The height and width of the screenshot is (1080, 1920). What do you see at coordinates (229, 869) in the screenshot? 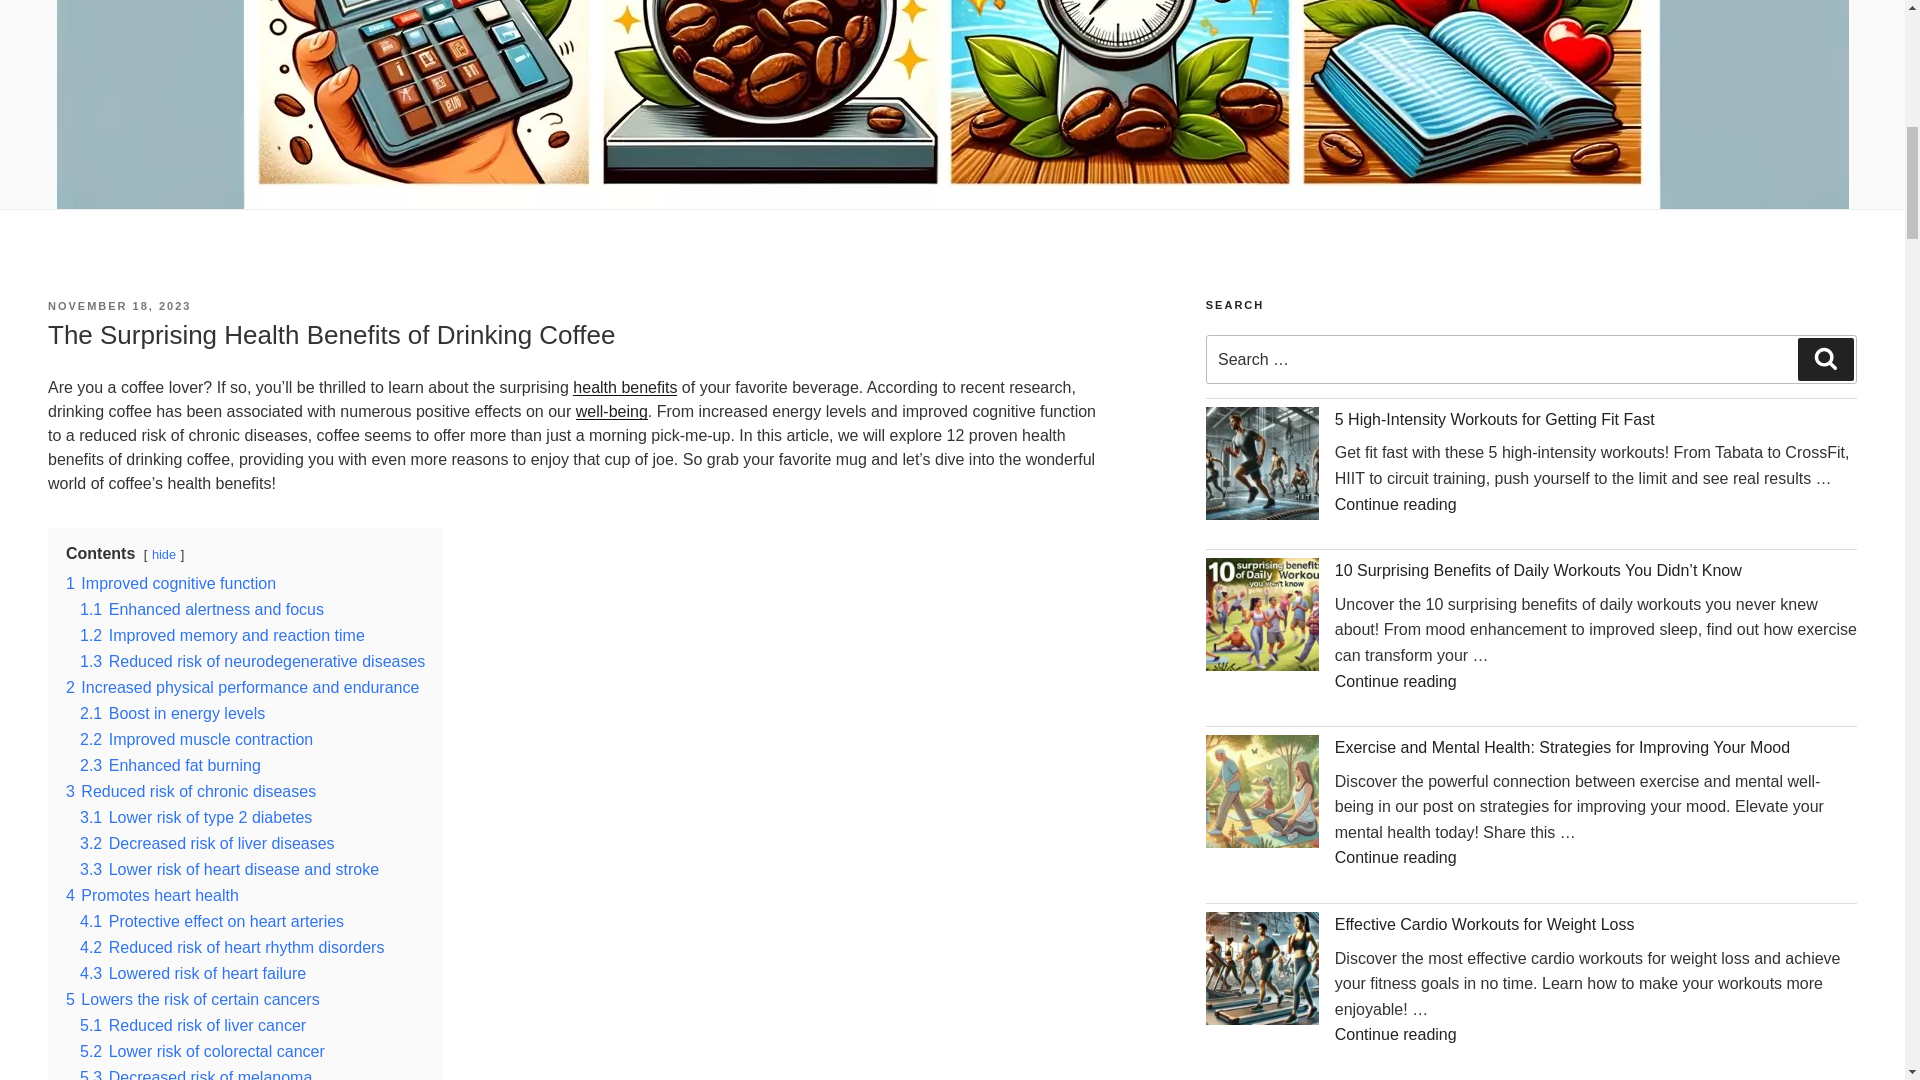
I see `3.3 Lower risk of heart disease and stroke` at bounding box center [229, 869].